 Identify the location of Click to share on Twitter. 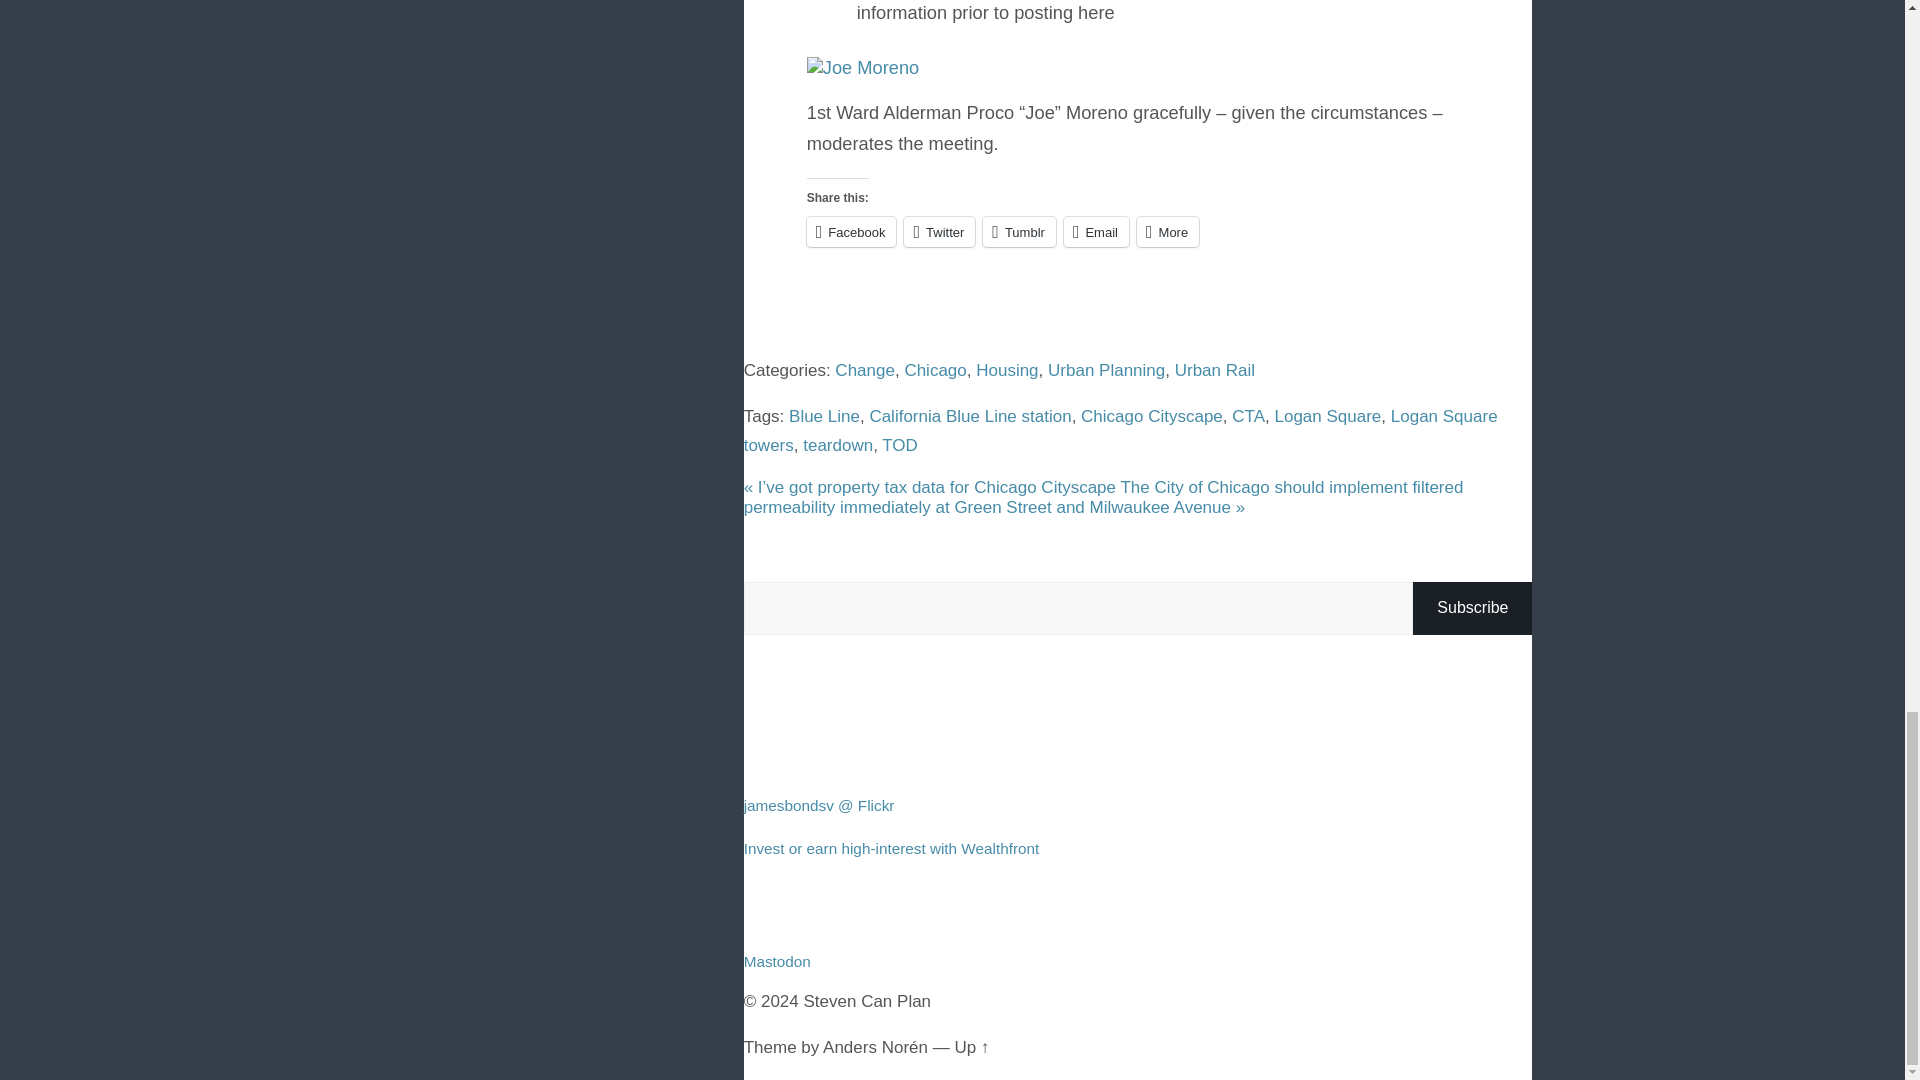
(940, 232).